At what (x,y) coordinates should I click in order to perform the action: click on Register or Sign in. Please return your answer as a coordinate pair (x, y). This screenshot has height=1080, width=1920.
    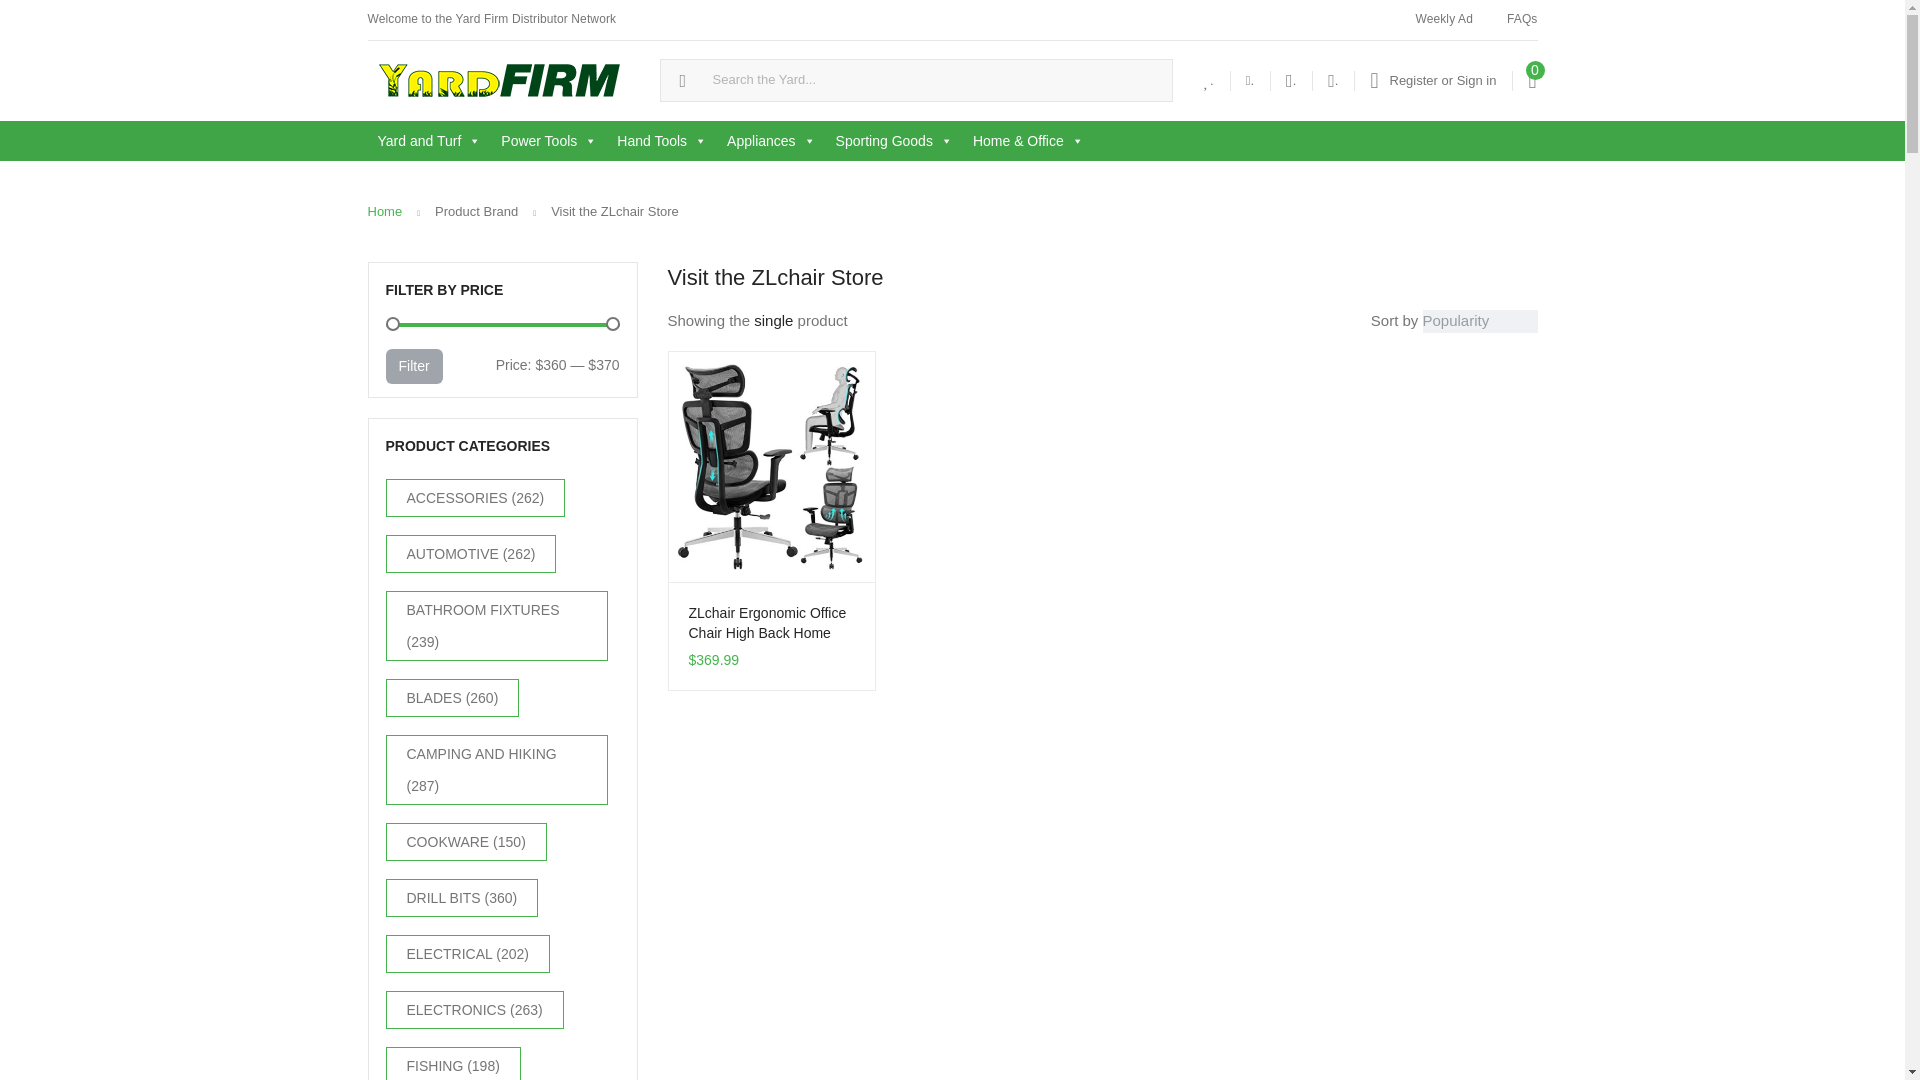
    Looking at the image, I should click on (1432, 80).